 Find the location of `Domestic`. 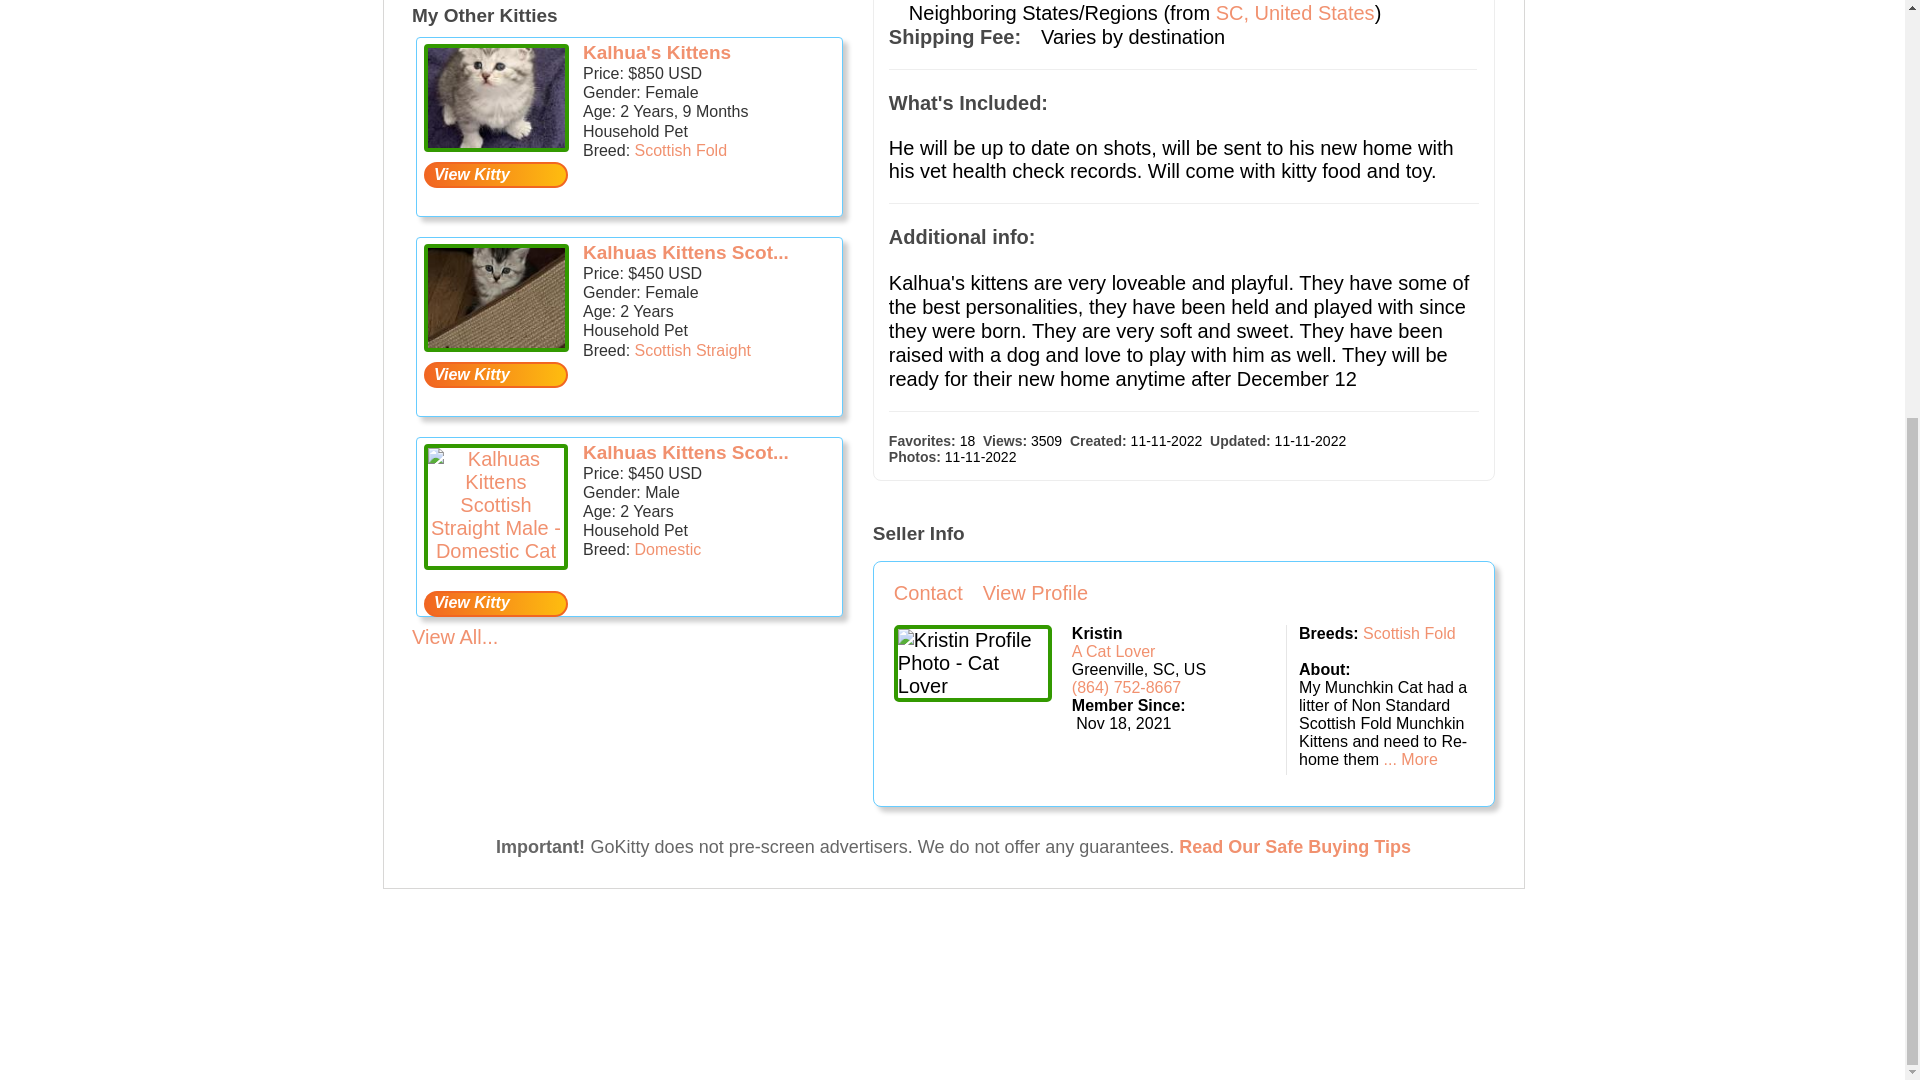

Domestic is located at coordinates (668, 550).